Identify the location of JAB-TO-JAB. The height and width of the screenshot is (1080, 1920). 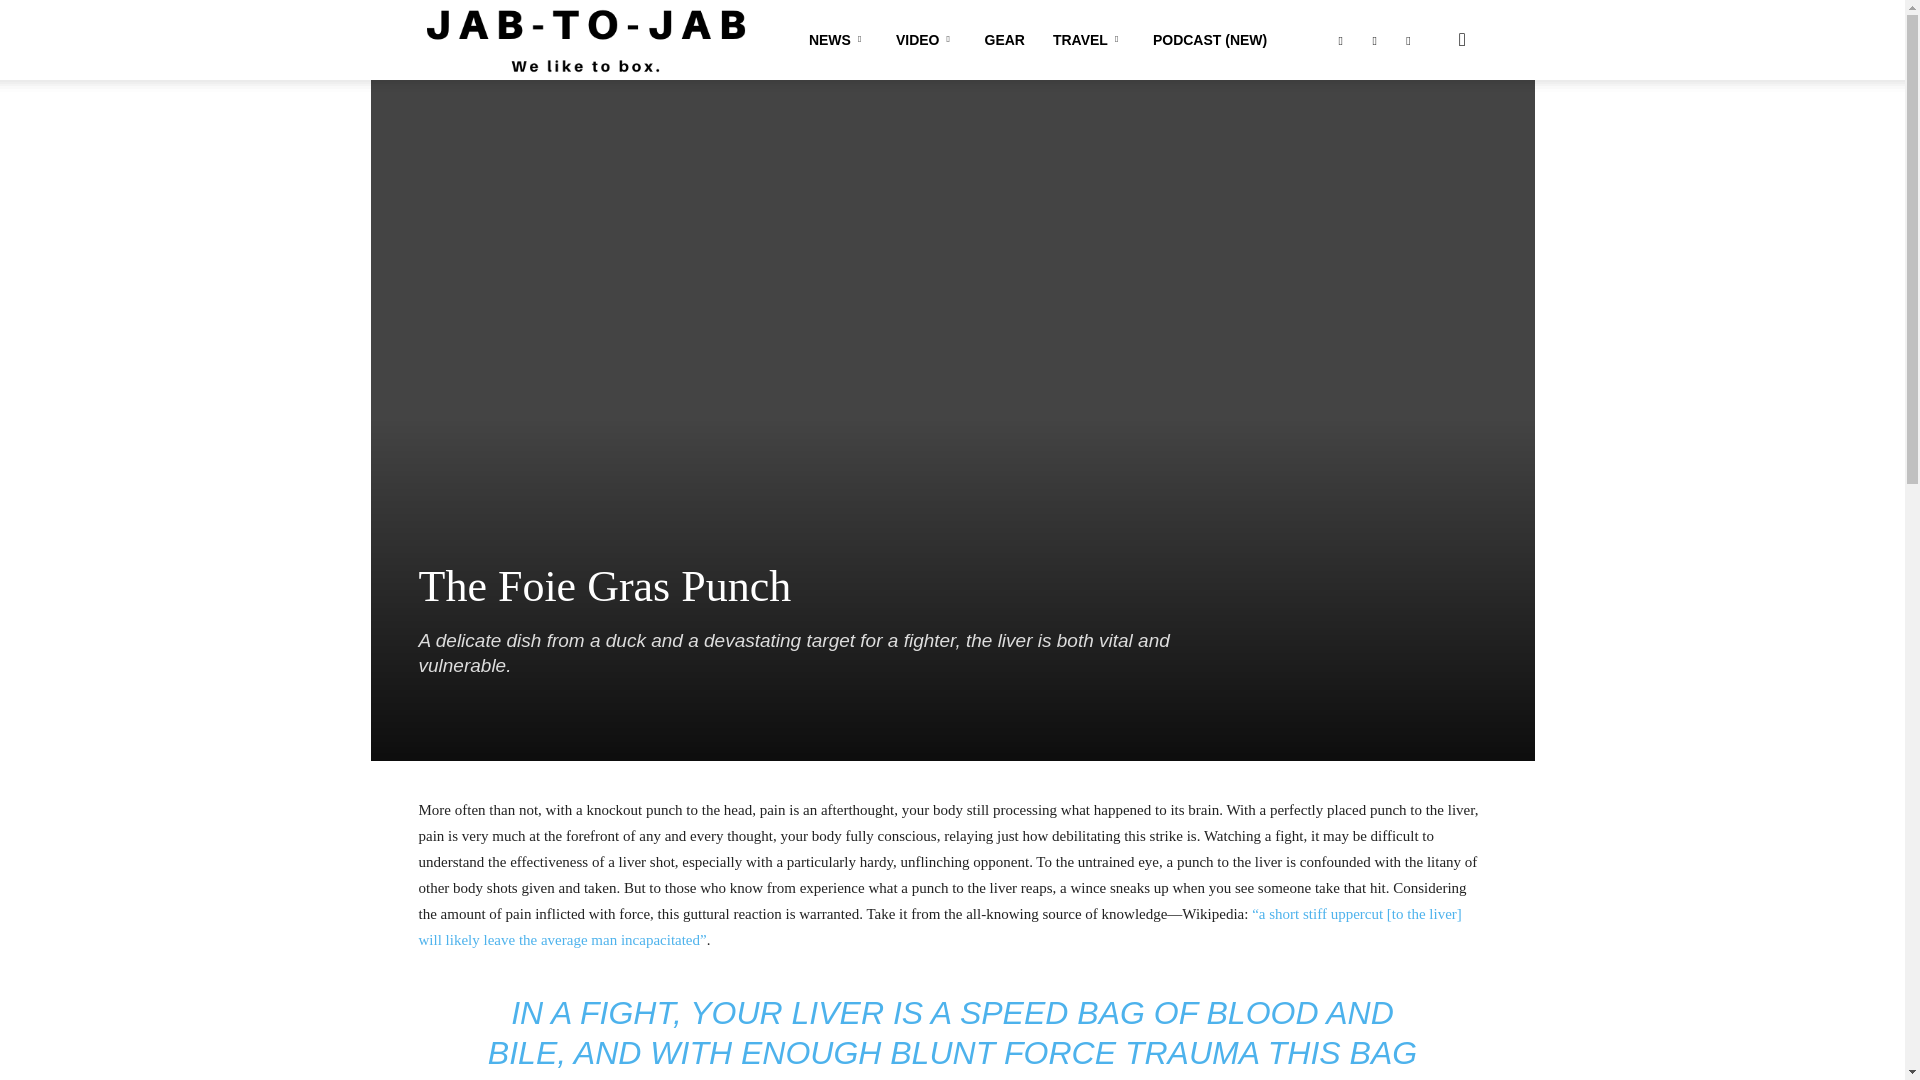
(585, 40).